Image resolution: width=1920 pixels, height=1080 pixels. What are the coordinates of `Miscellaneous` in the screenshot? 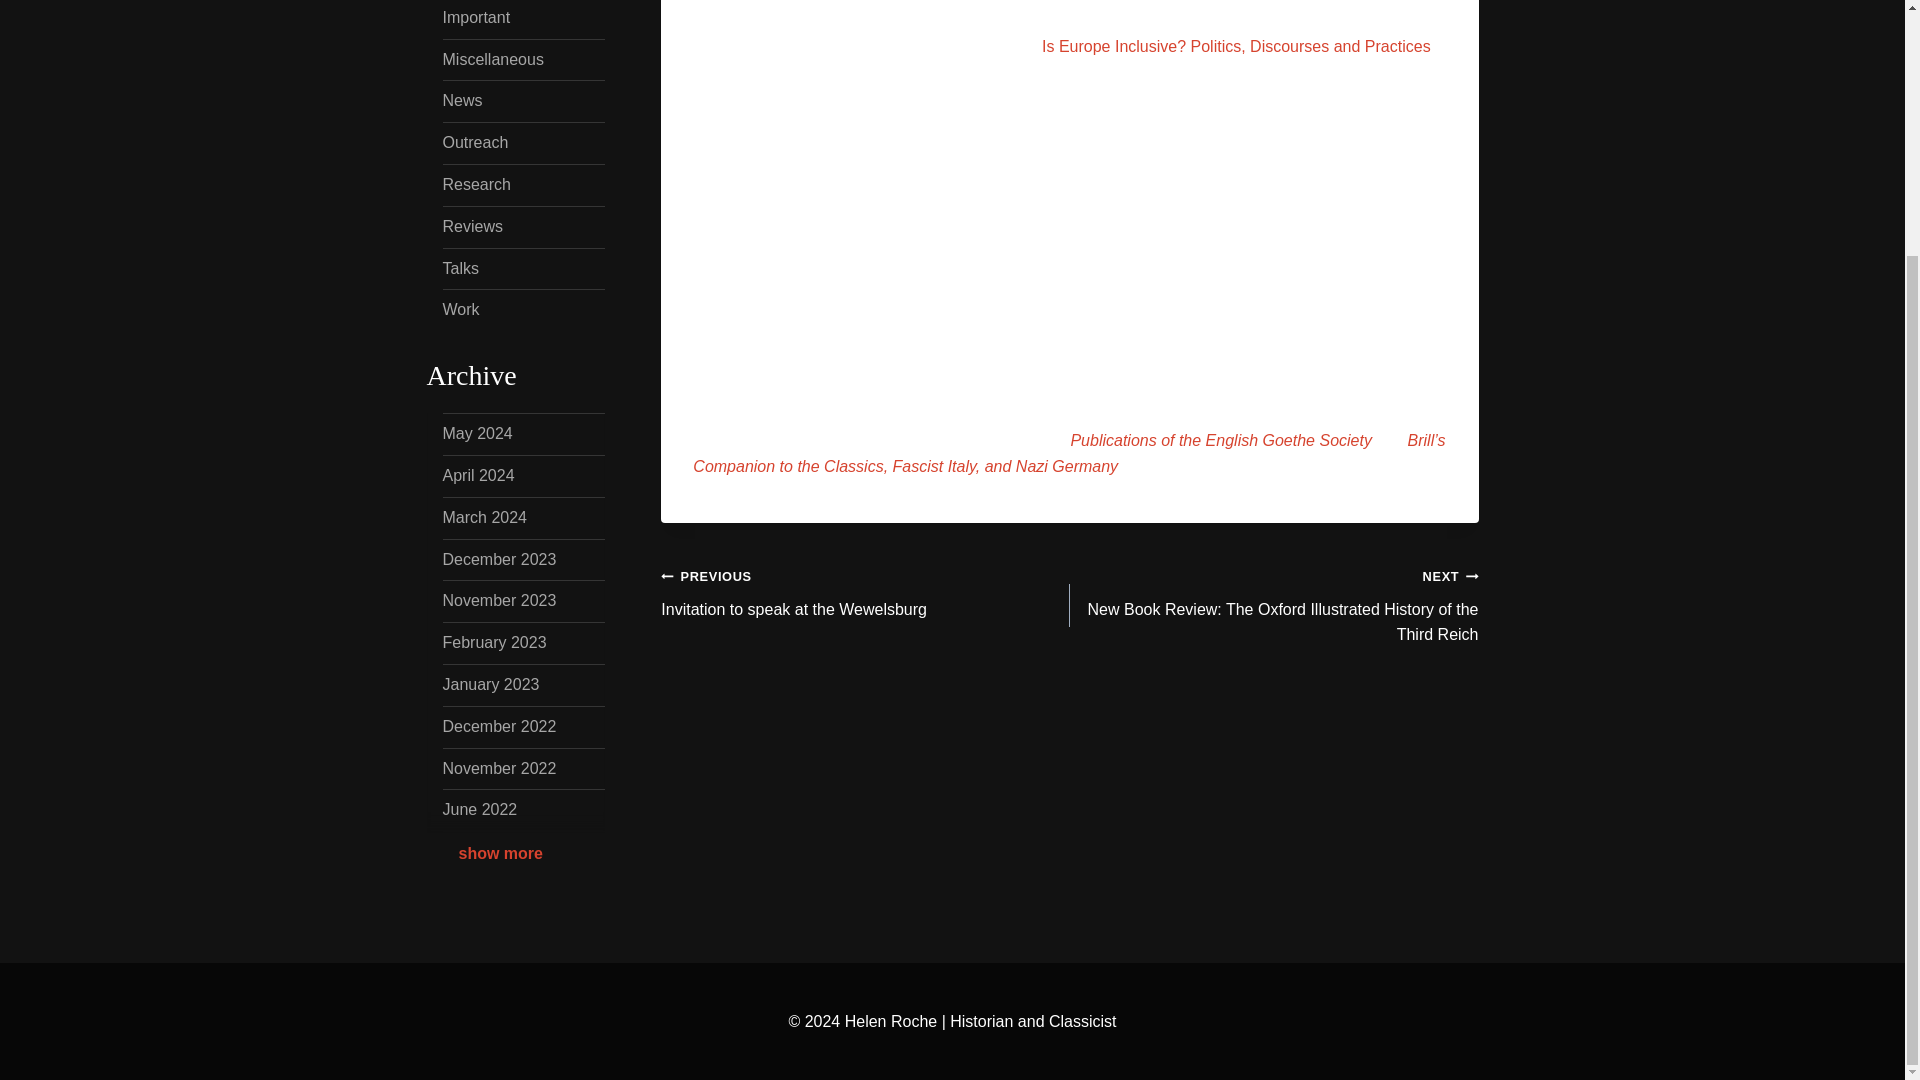 It's located at (864, 592).